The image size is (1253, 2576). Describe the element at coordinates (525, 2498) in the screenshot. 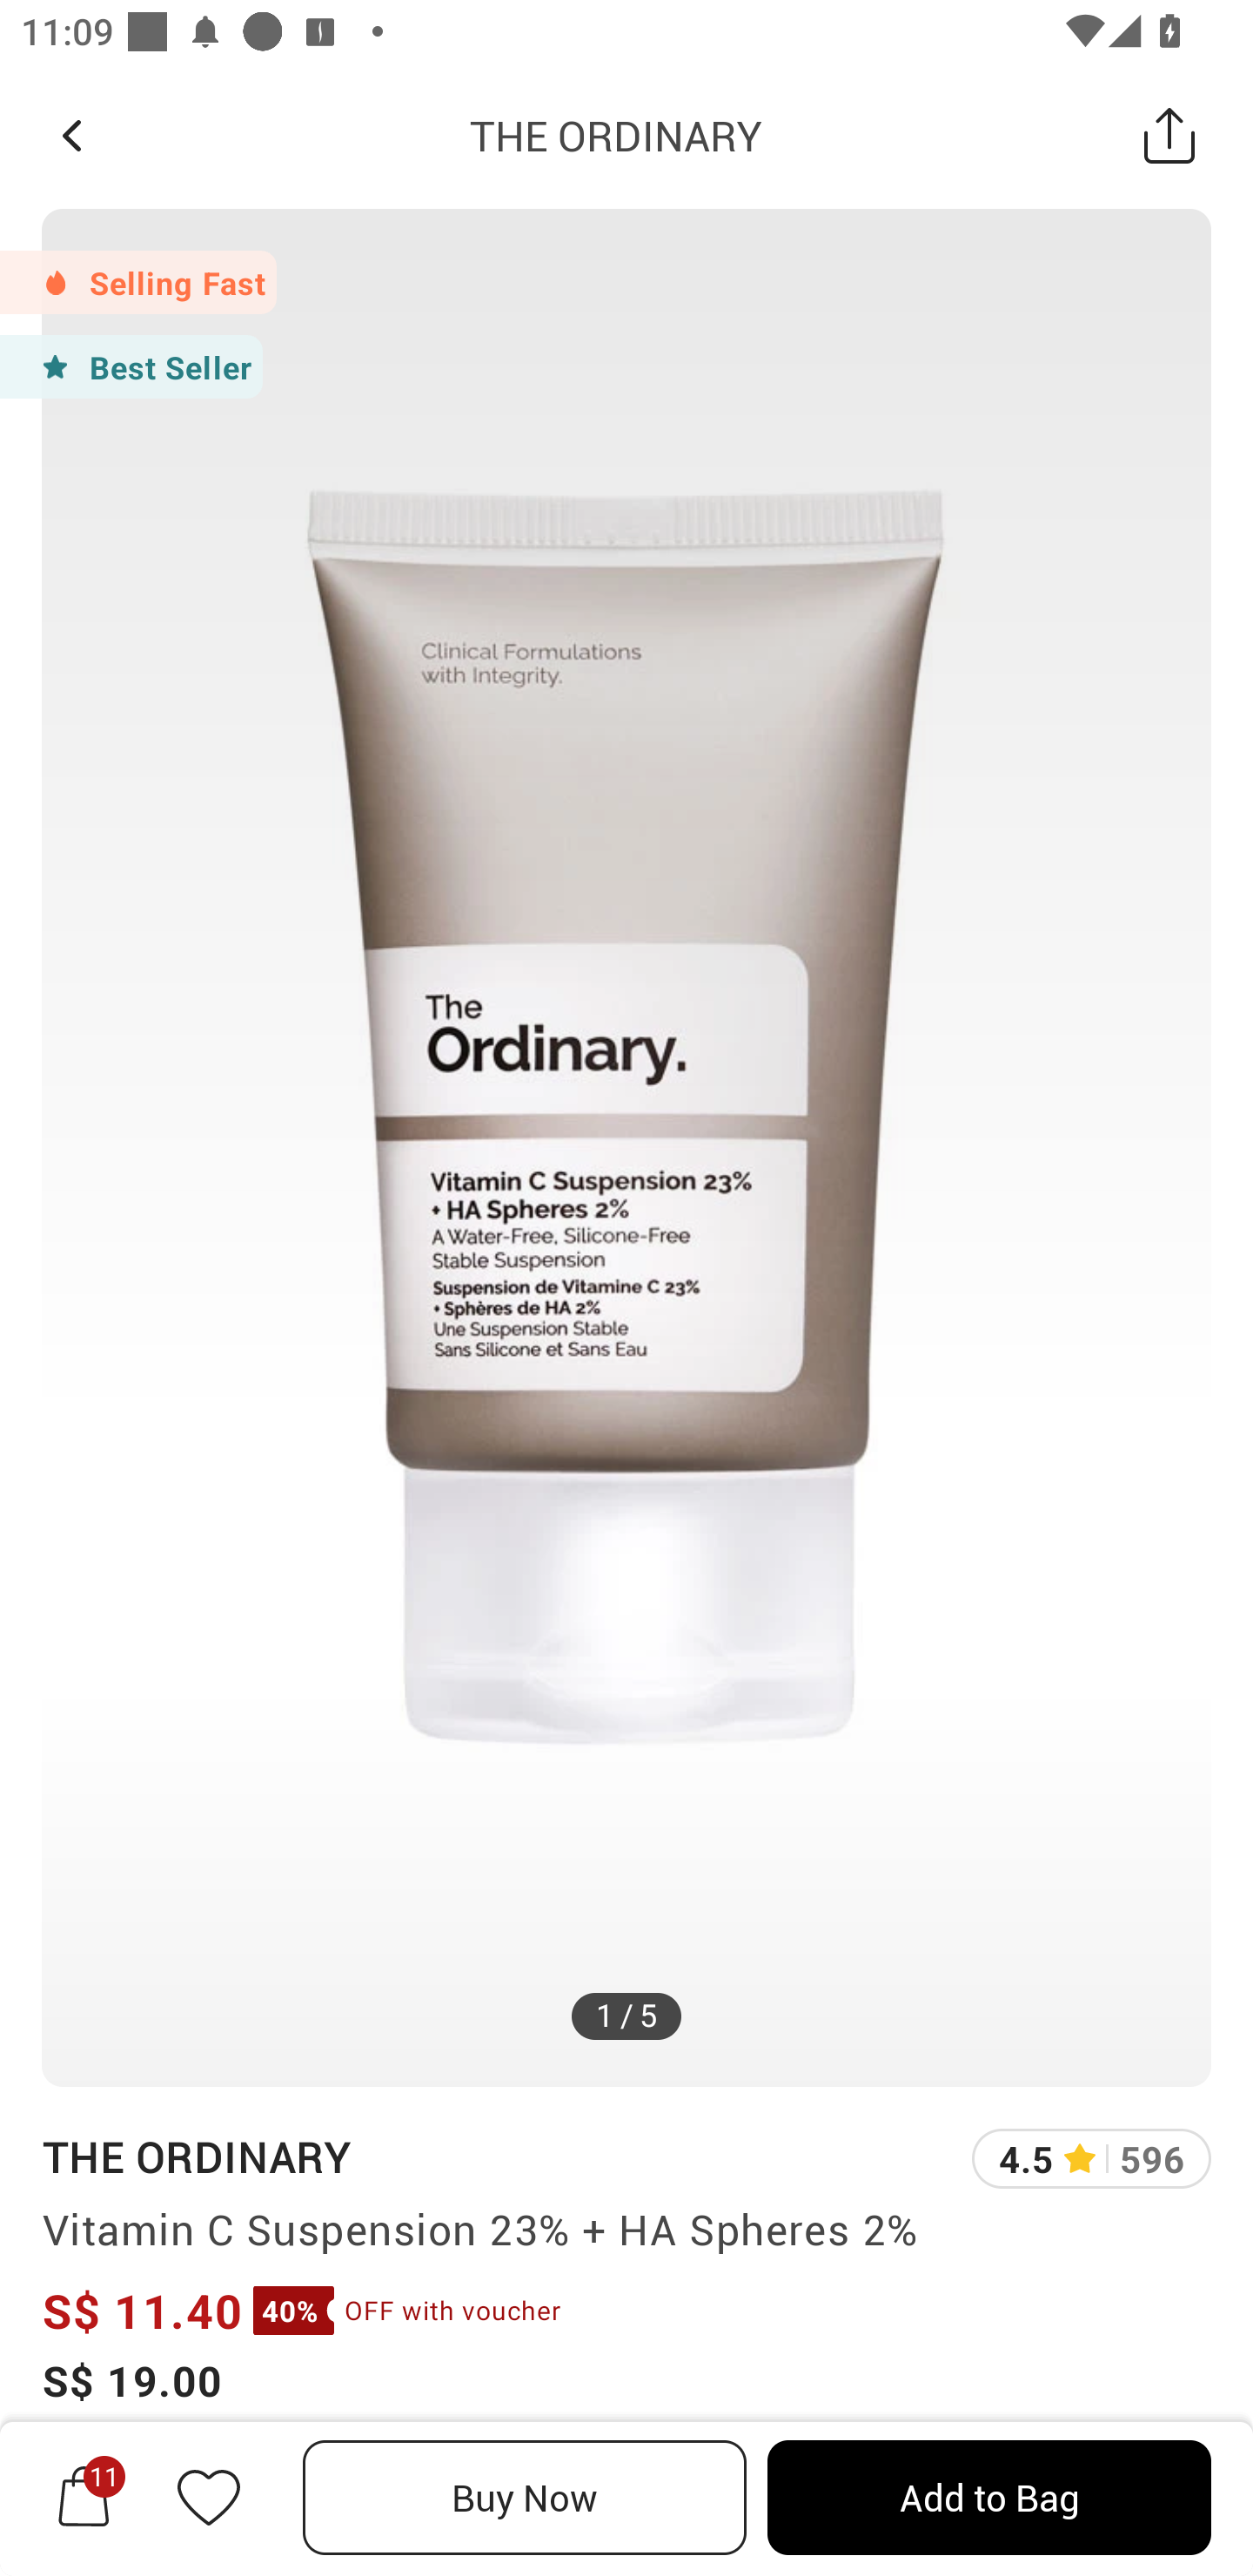

I see `Buy Now` at that location.